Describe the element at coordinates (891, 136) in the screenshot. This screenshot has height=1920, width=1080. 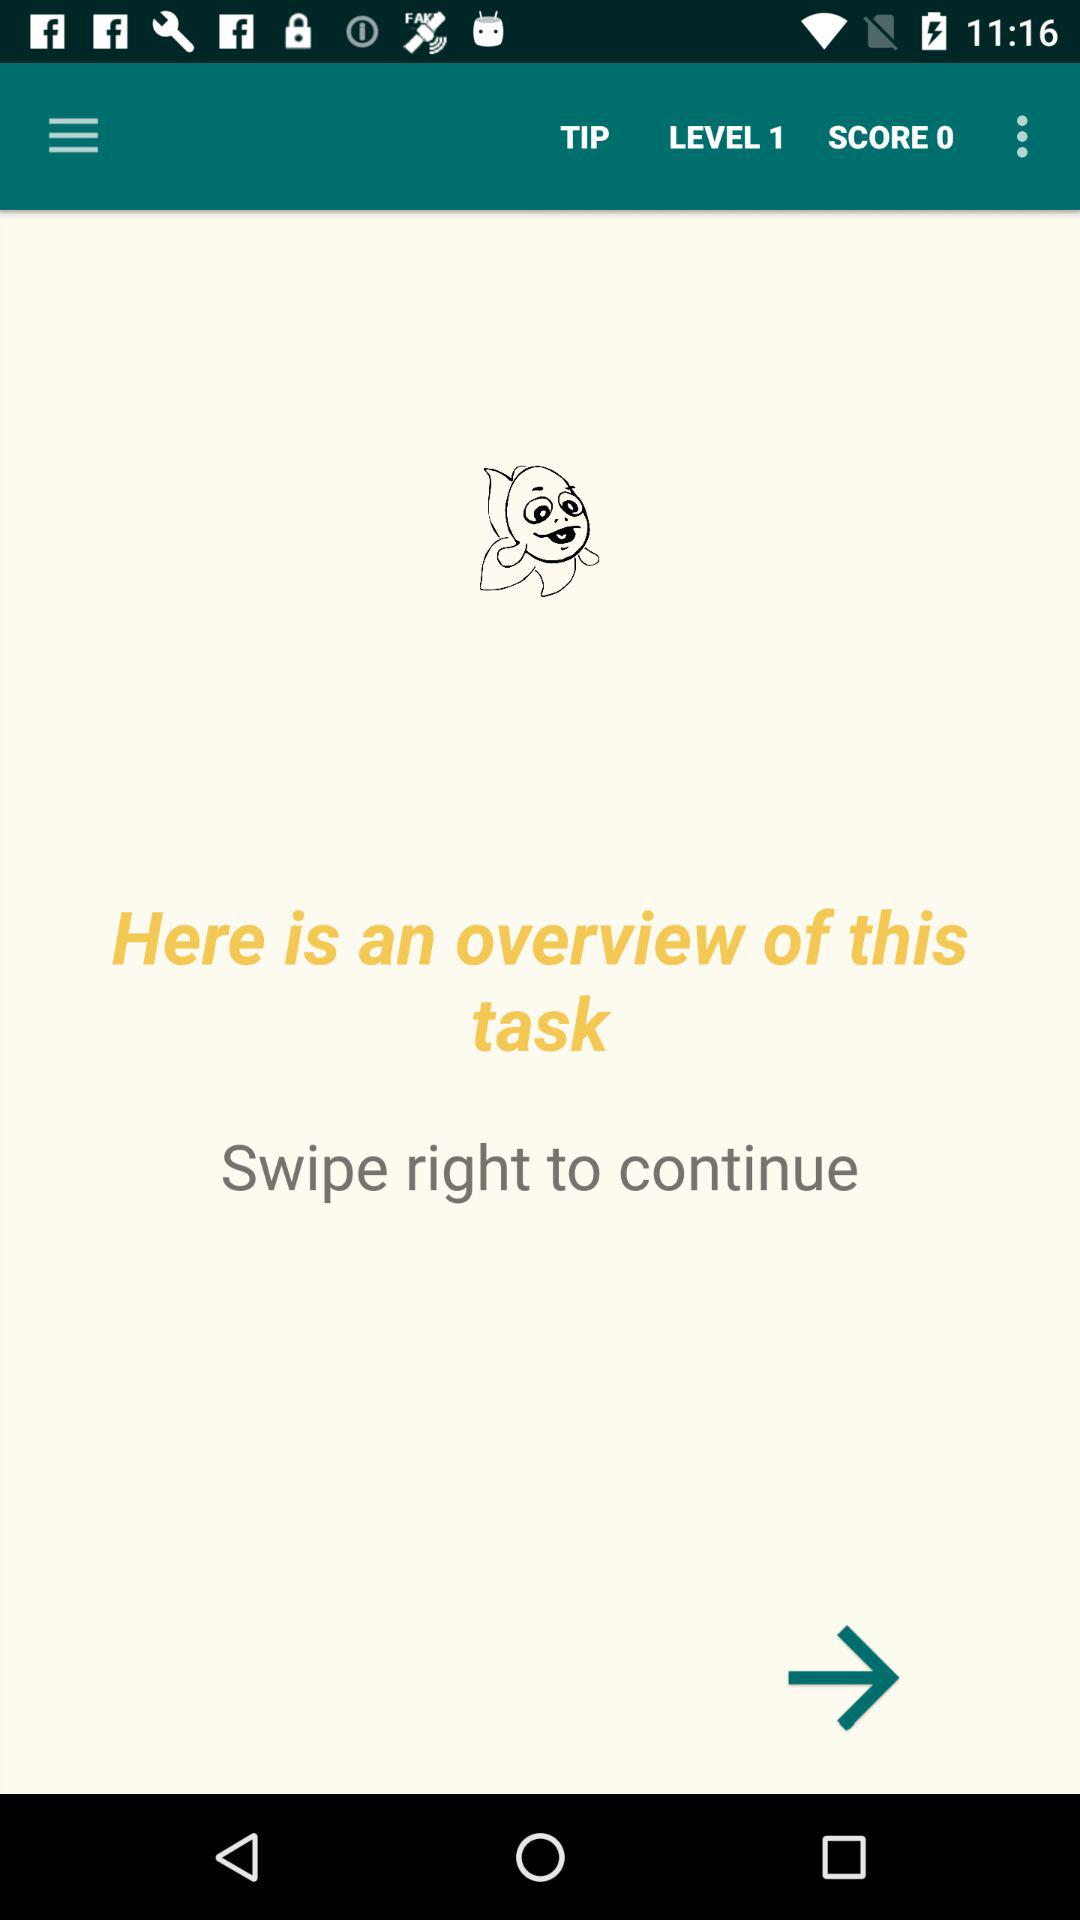
I see `click item next to the level 1 icon` at that location.